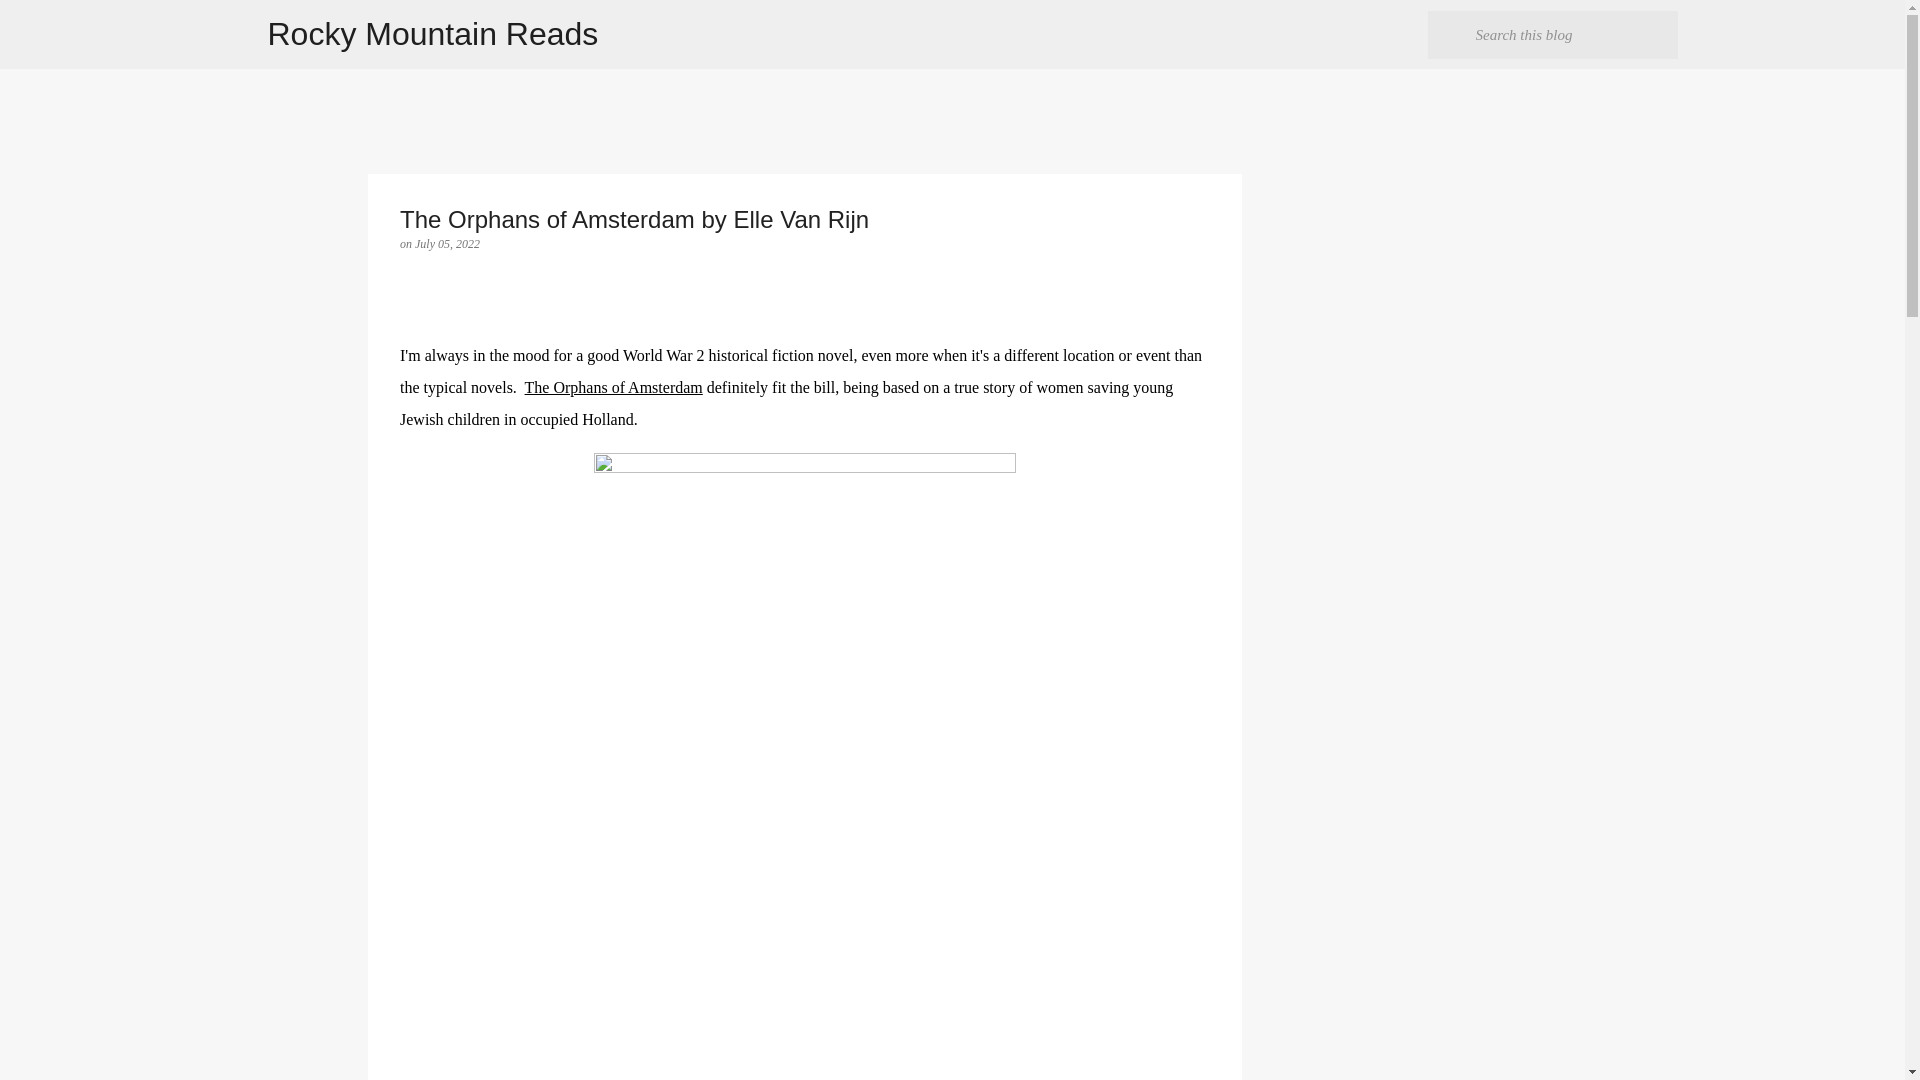  Describe the element at coordinates (447, 243) in the screenshot. I see `permanent link` at that location.